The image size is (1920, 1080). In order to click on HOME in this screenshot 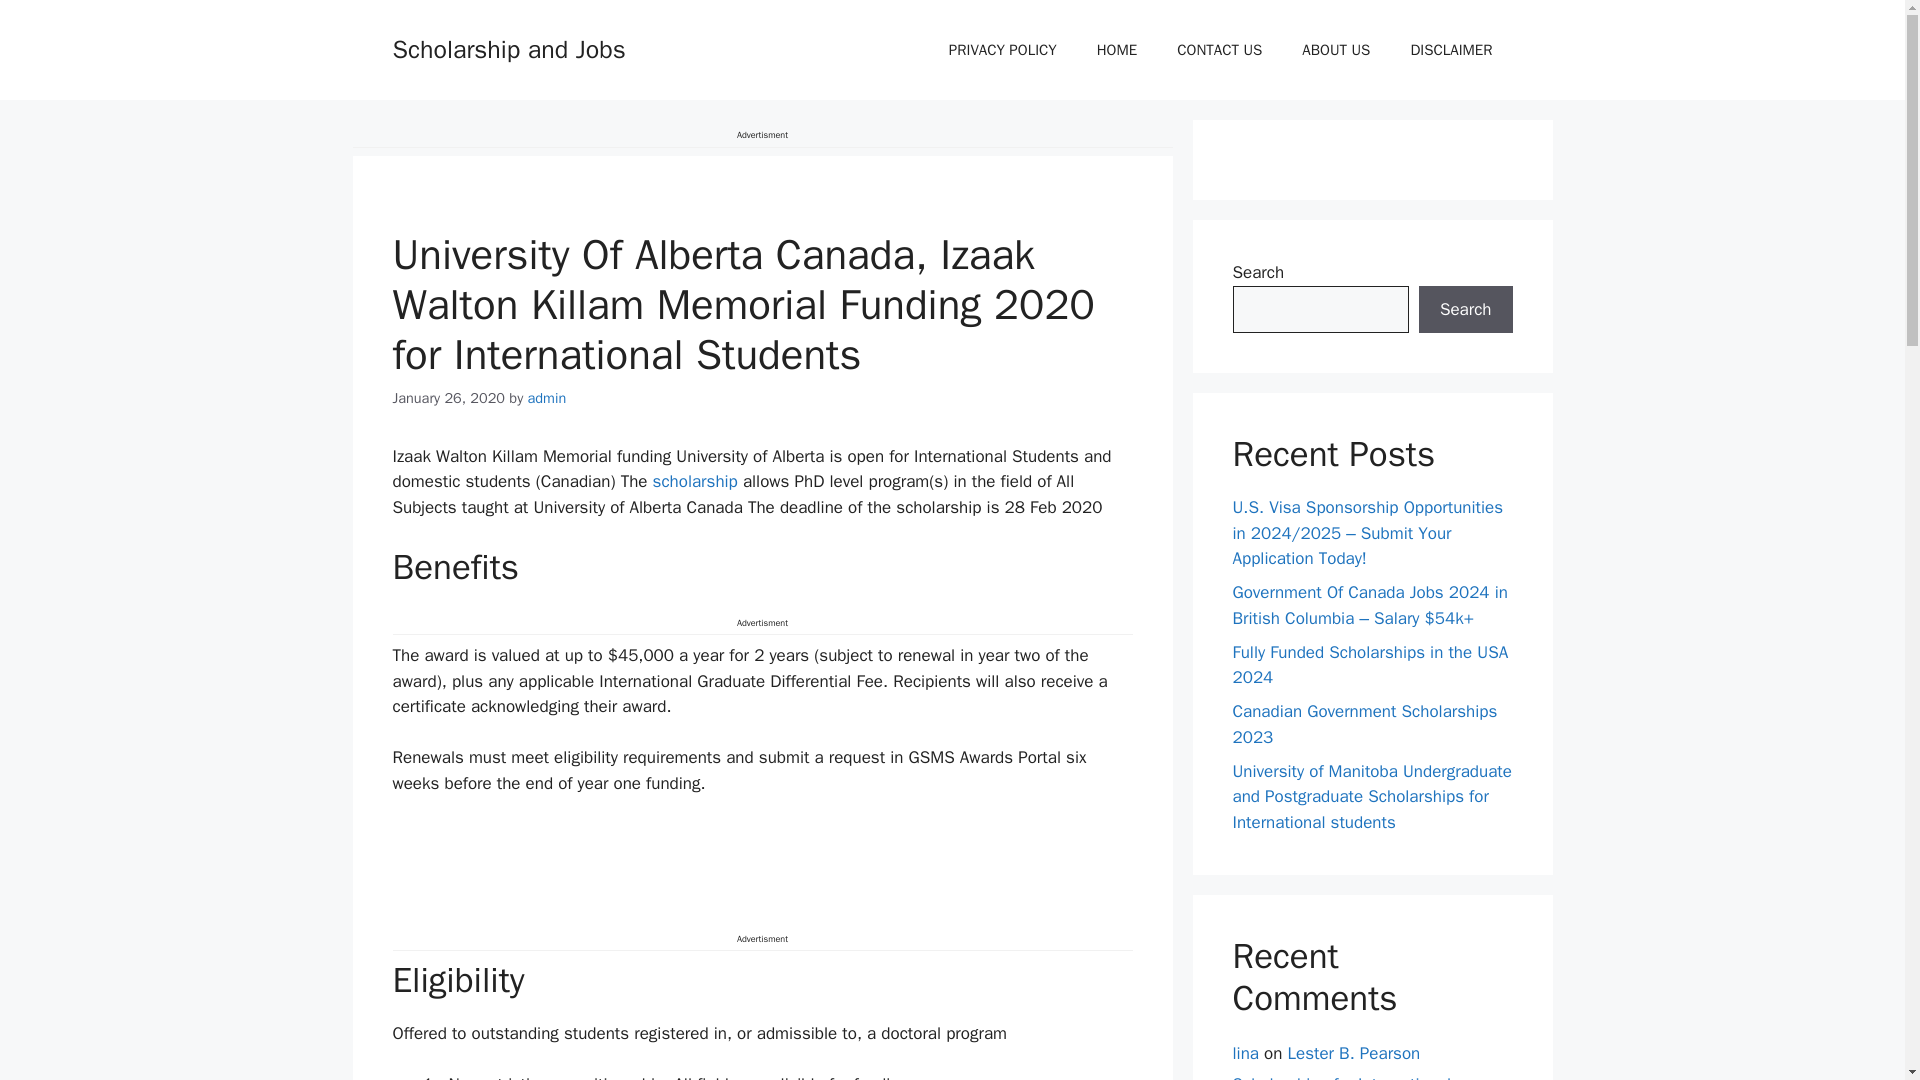, I will do `click(1117, 50)`.